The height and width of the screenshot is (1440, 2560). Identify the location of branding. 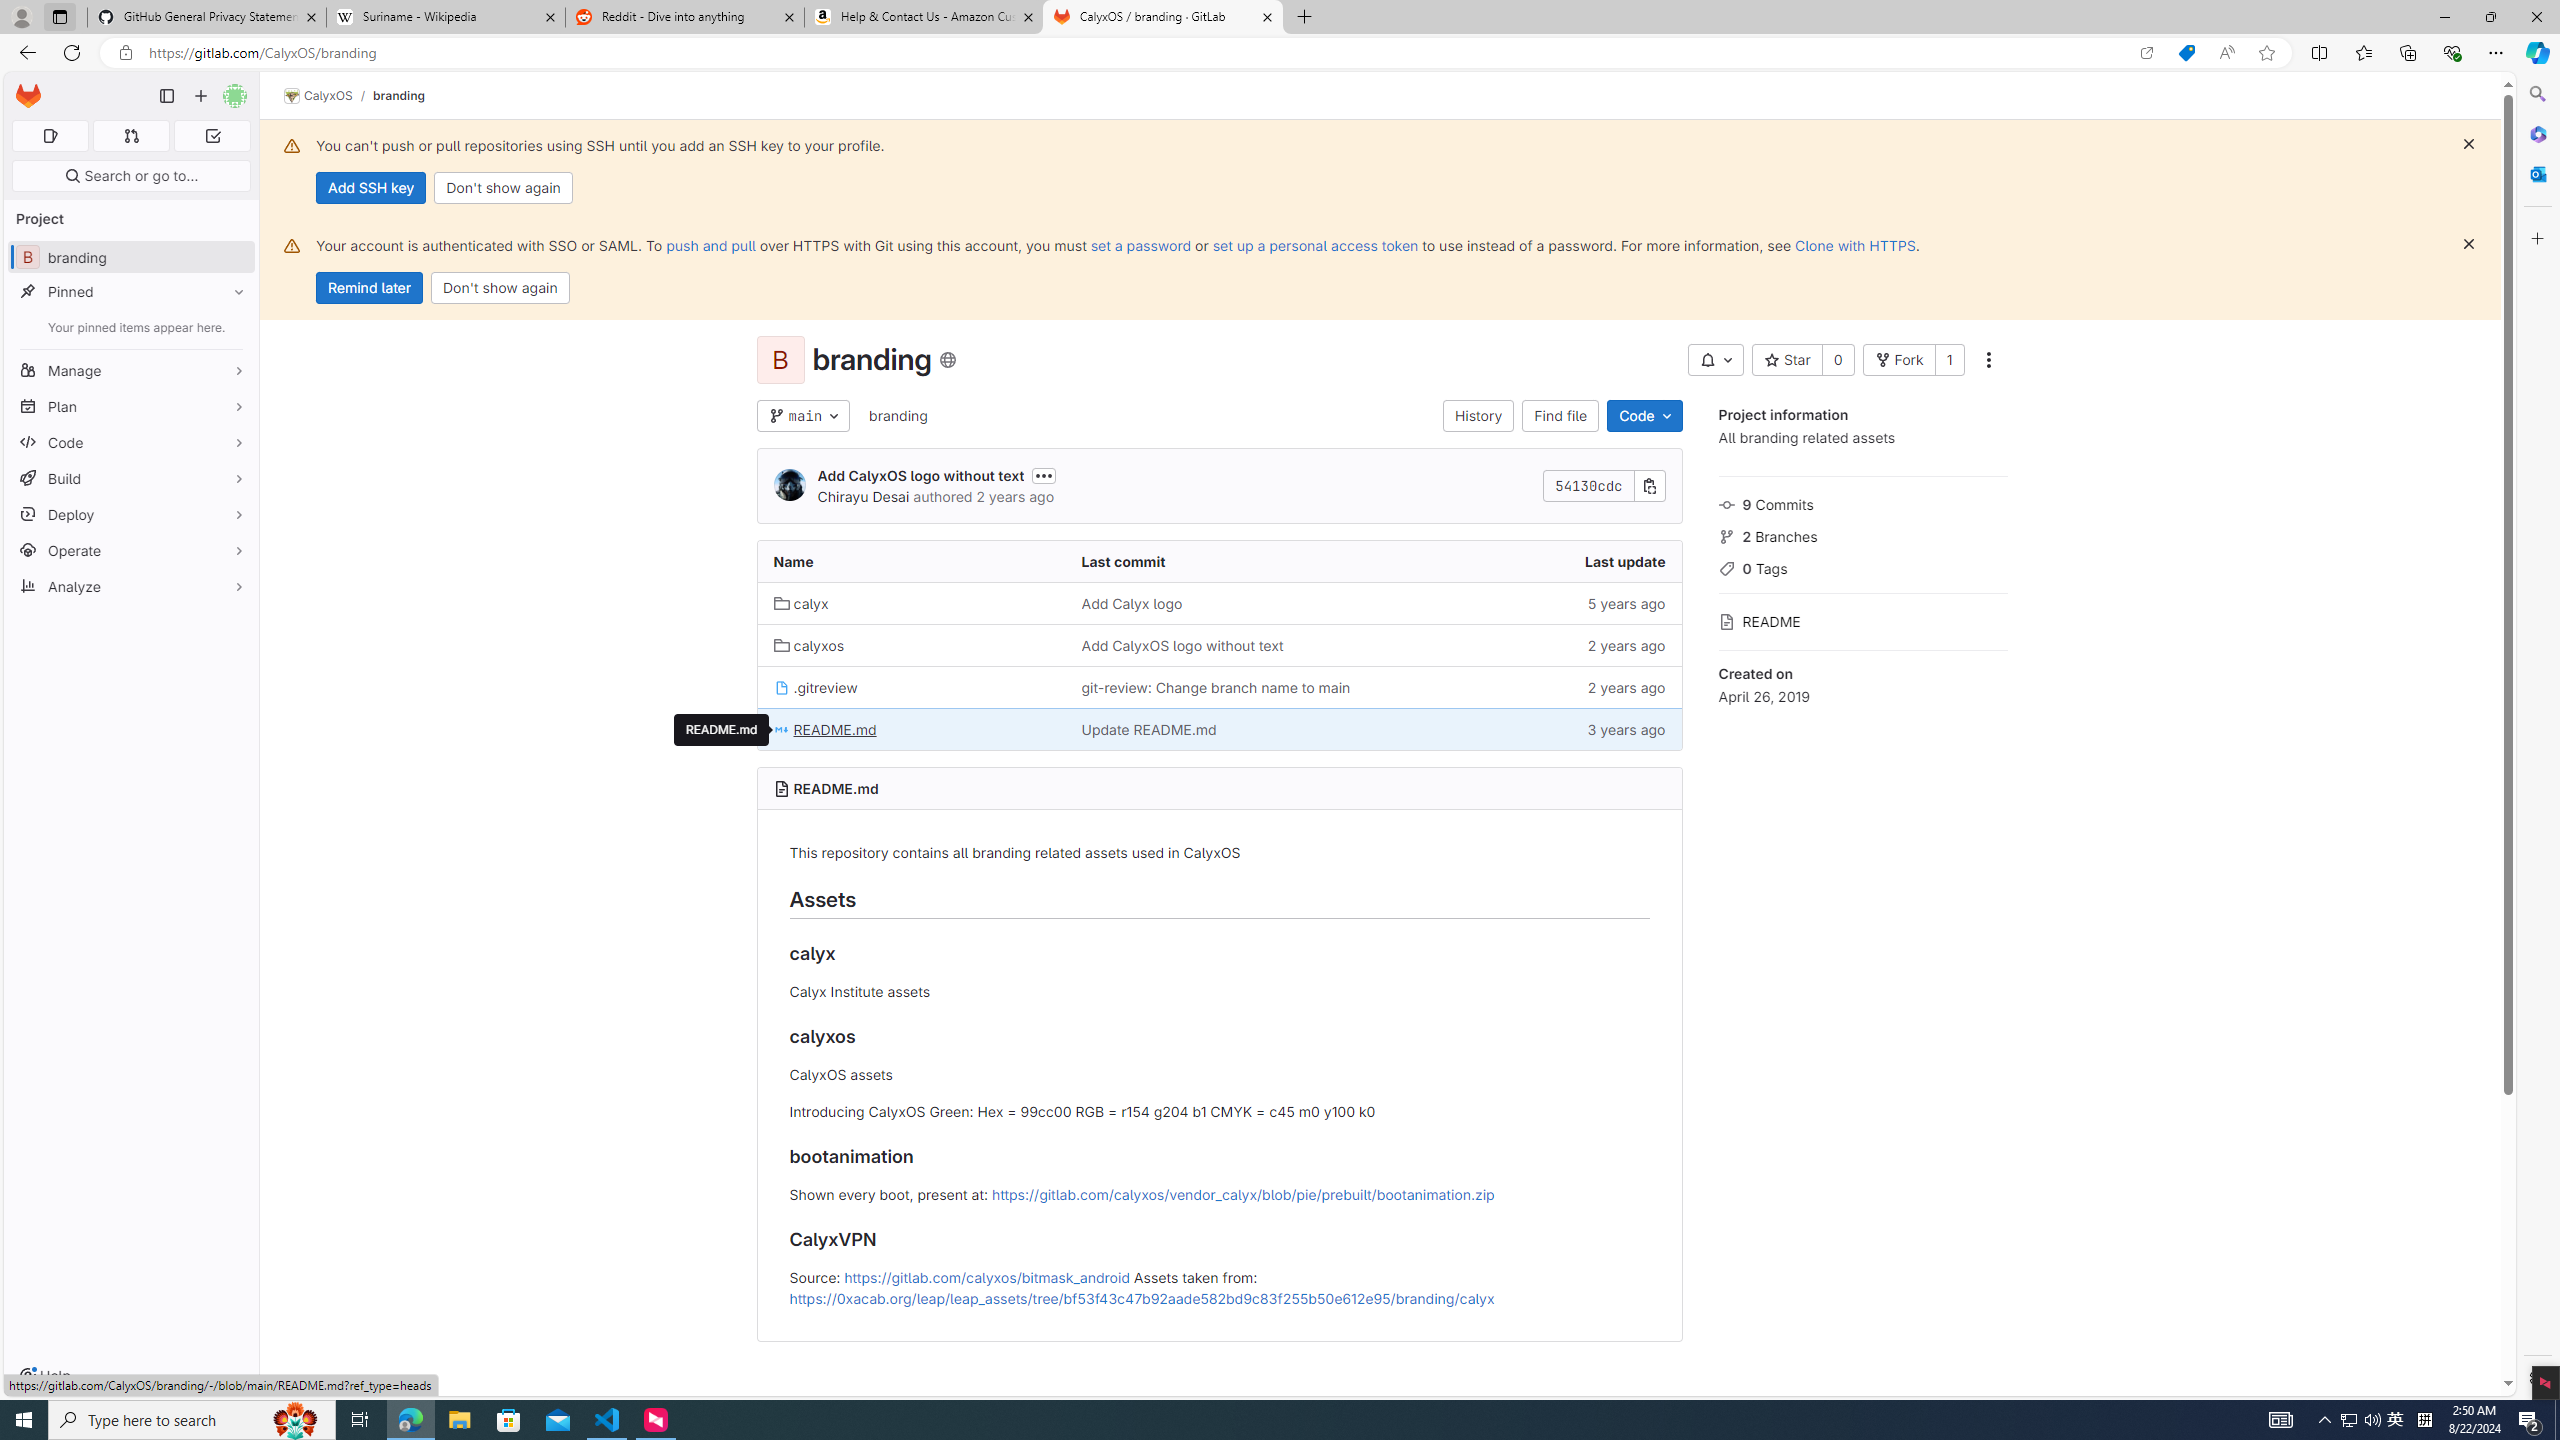
(896, 416).